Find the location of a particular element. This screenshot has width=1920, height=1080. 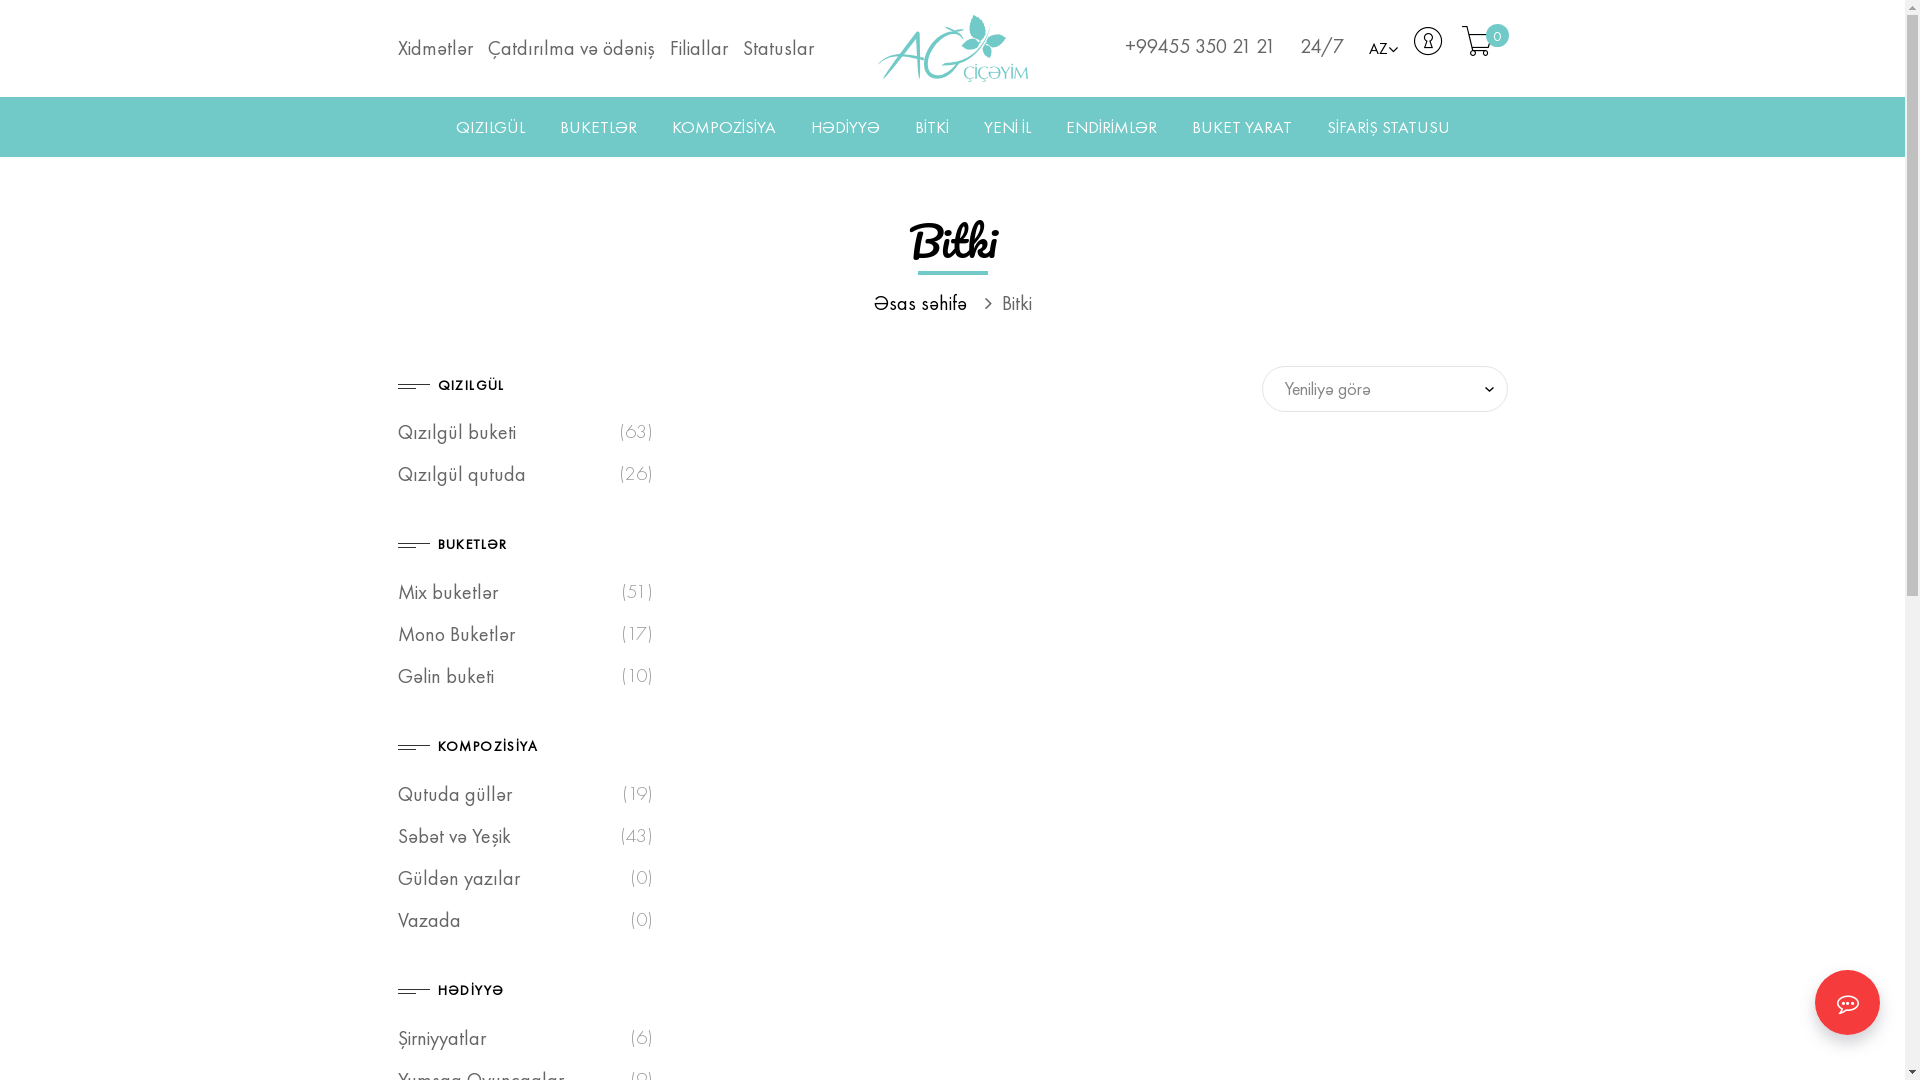

Filiallar is located at coordinates (706, 48).